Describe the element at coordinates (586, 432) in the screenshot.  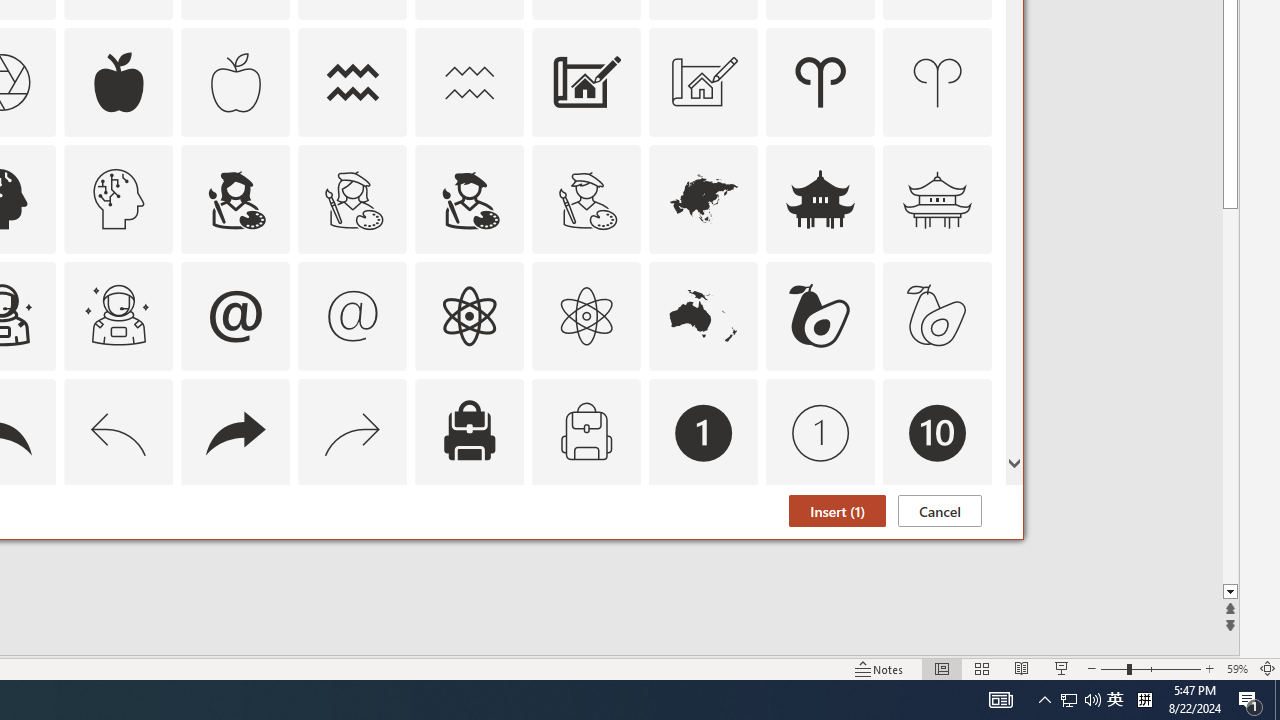
I see `AutomationID: Icons_Backpack_M` at that location.